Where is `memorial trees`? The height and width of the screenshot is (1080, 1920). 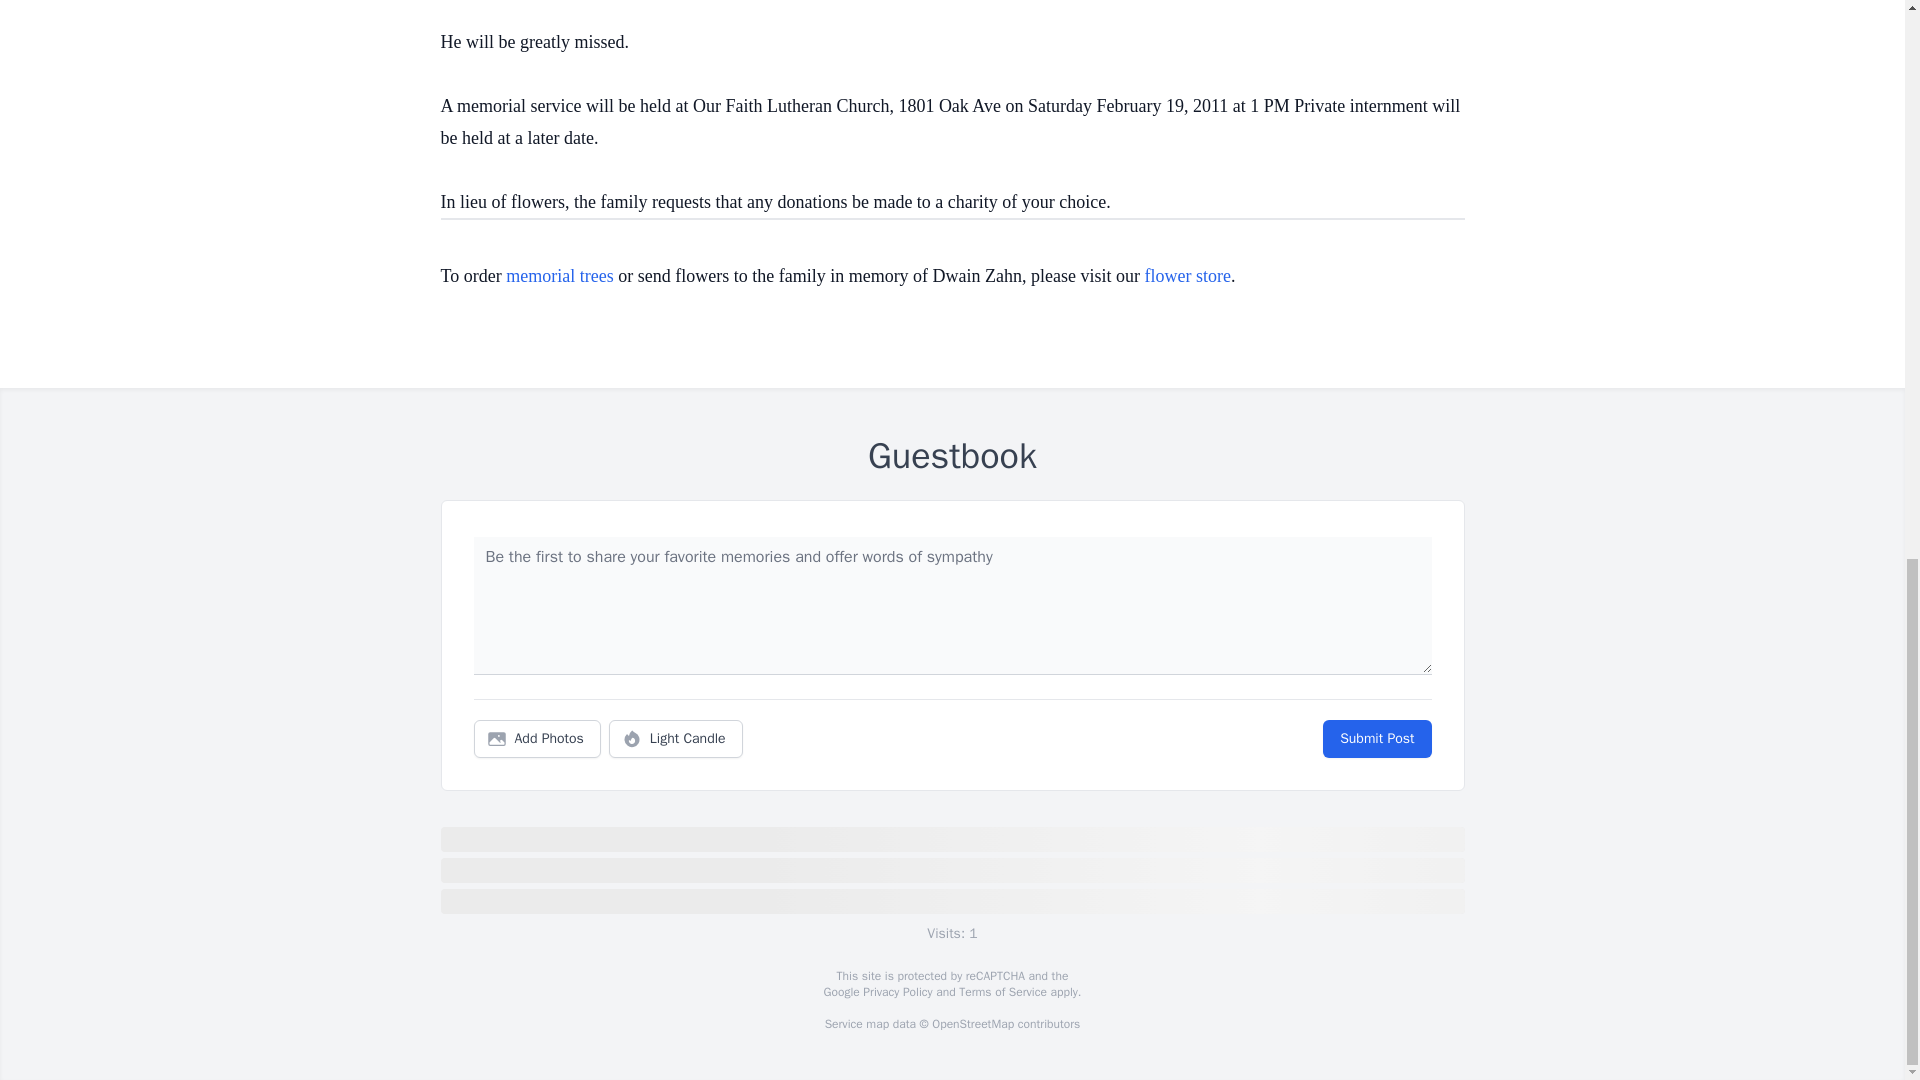 memorial trees is located at coordinates (559, 276).